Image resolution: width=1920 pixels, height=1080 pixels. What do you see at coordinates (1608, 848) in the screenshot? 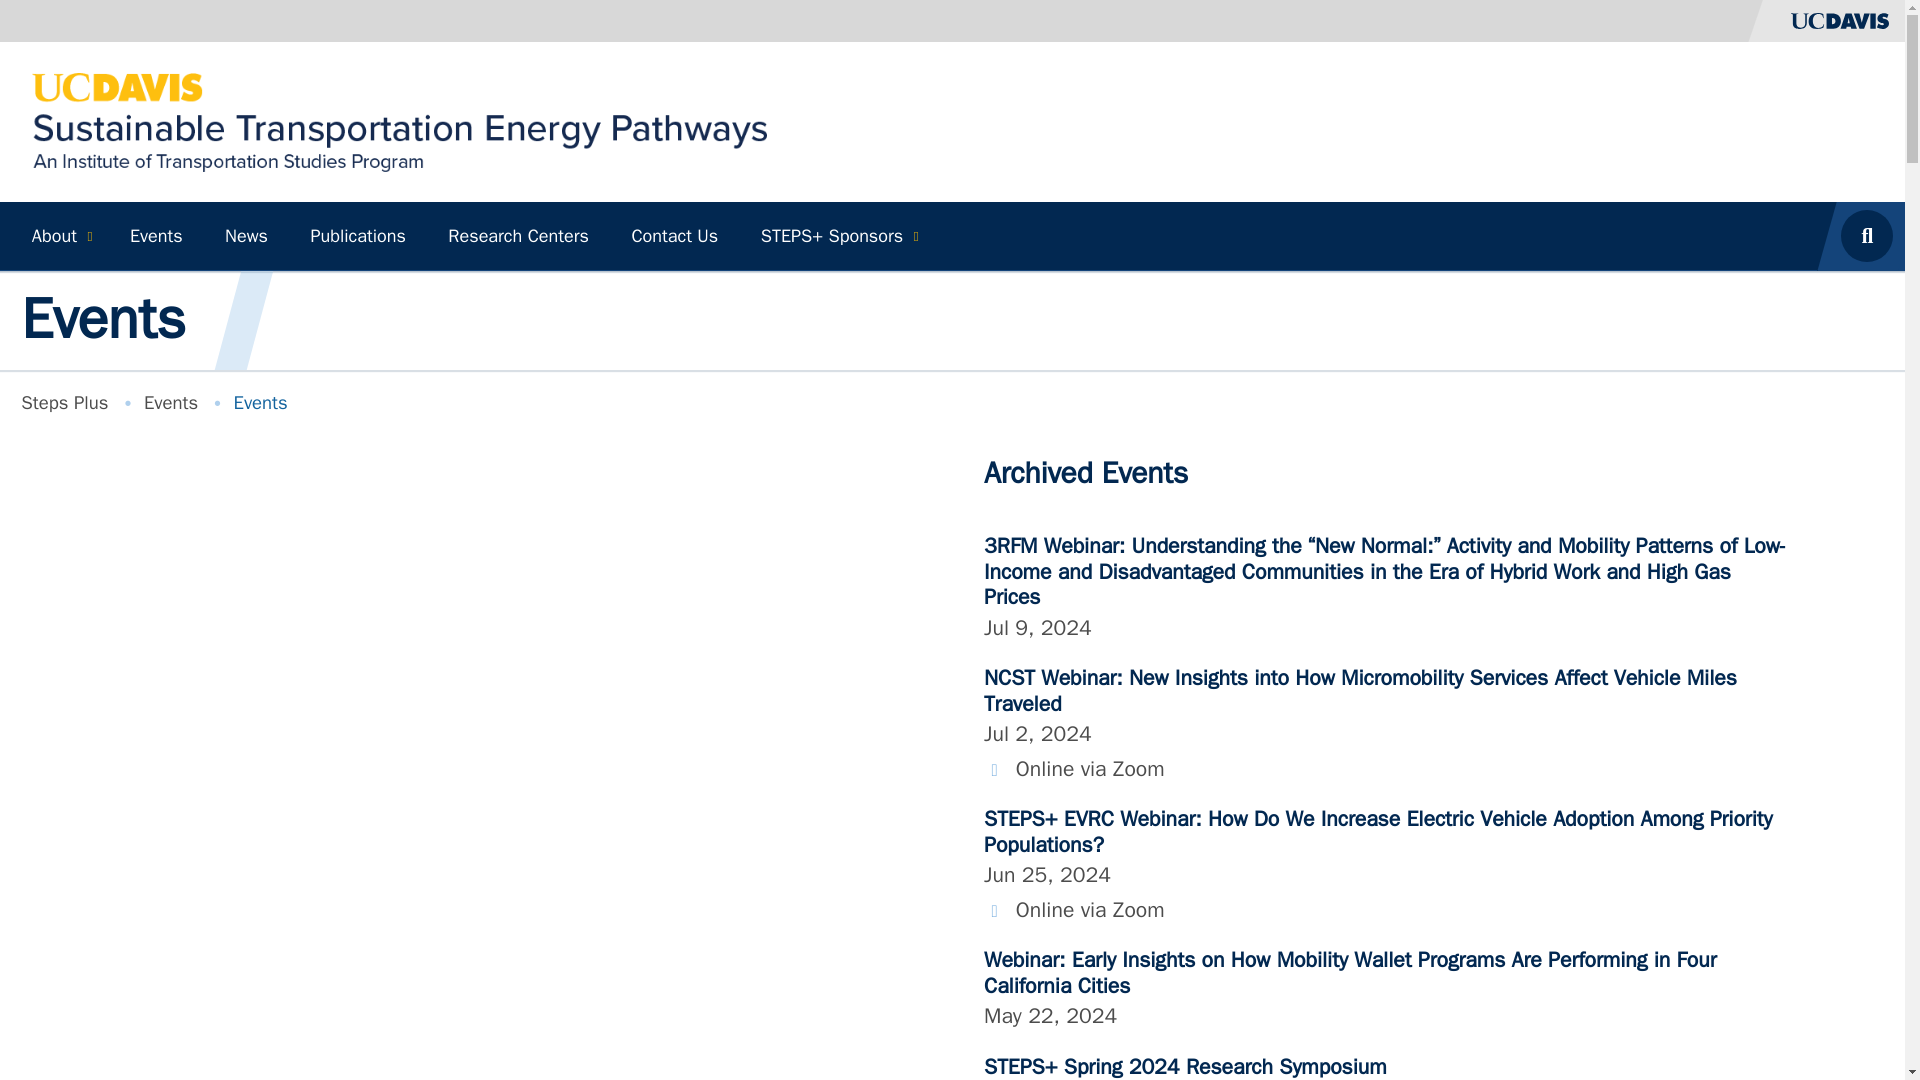
I see `Event Details` at bounding box center [1608, 848].